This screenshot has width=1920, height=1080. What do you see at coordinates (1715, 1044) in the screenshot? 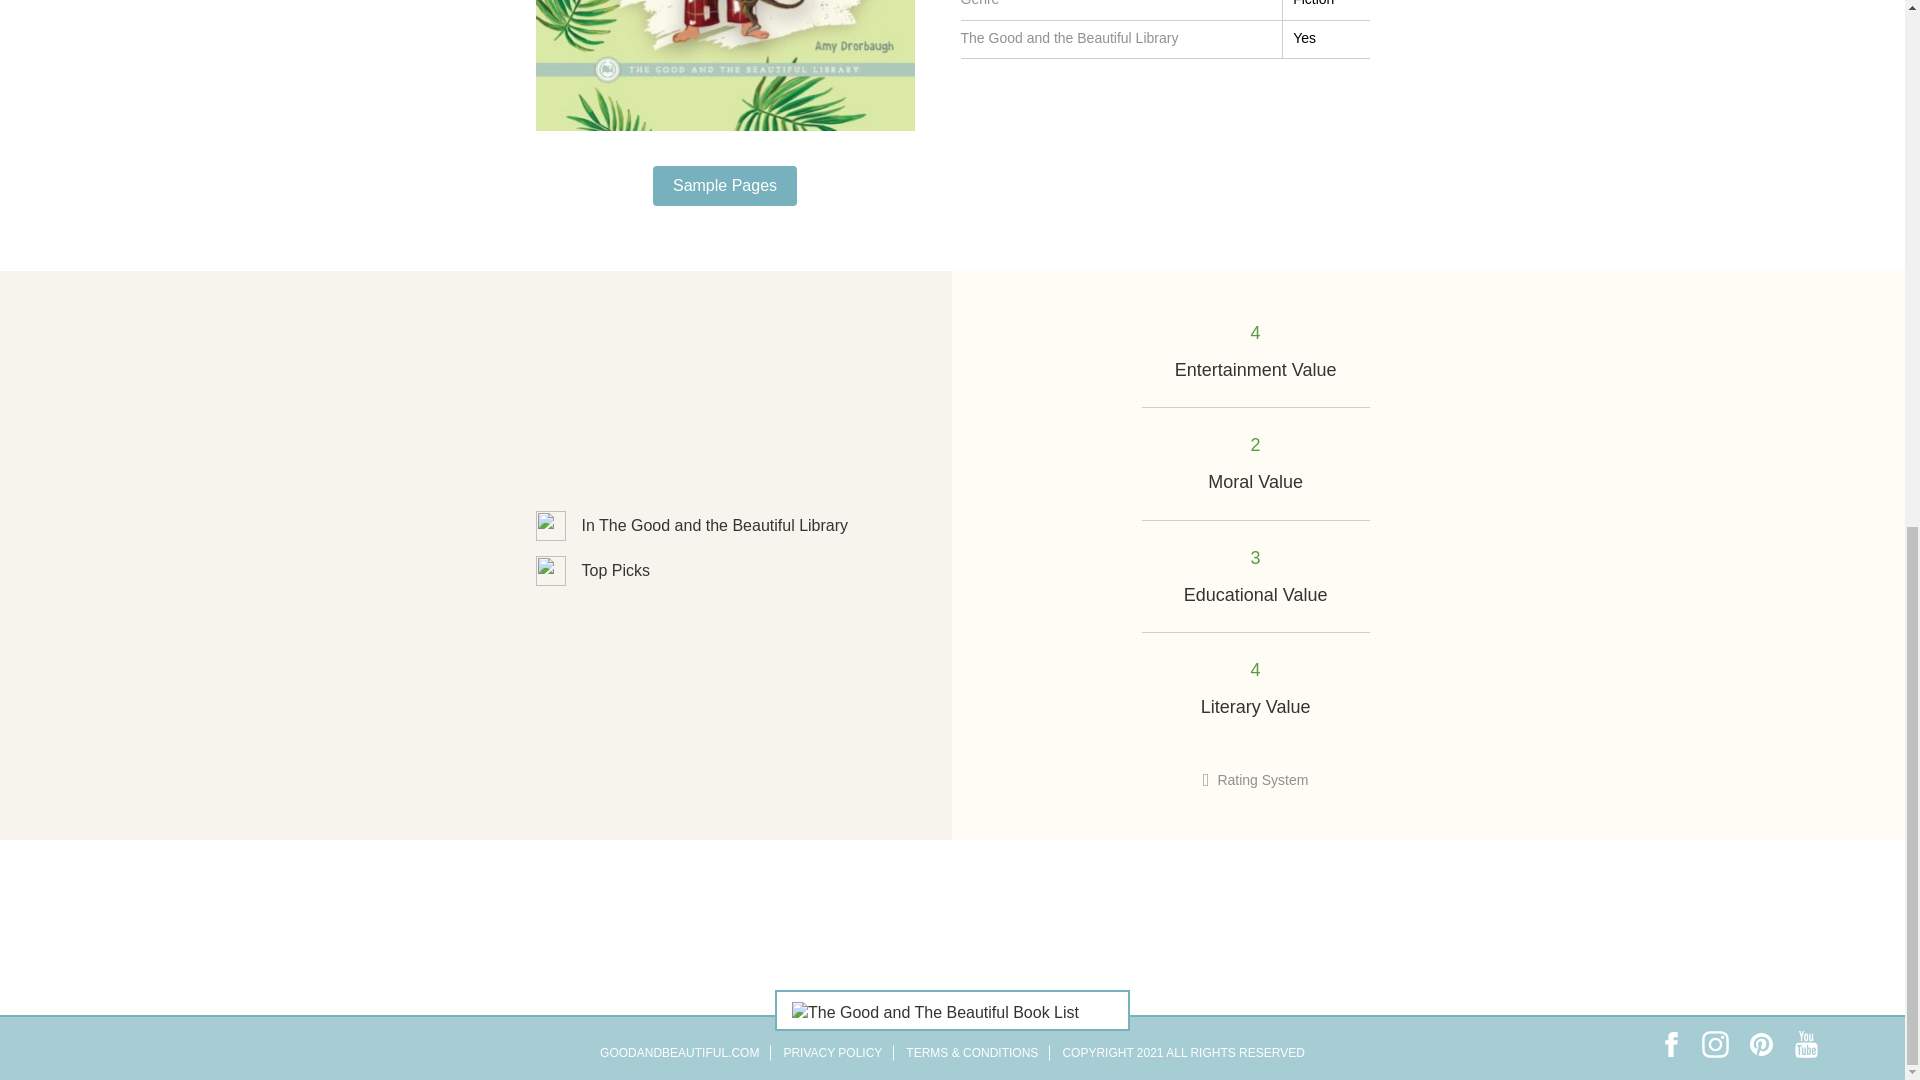
I see `instagram` at bounding box center [1715, 1044].